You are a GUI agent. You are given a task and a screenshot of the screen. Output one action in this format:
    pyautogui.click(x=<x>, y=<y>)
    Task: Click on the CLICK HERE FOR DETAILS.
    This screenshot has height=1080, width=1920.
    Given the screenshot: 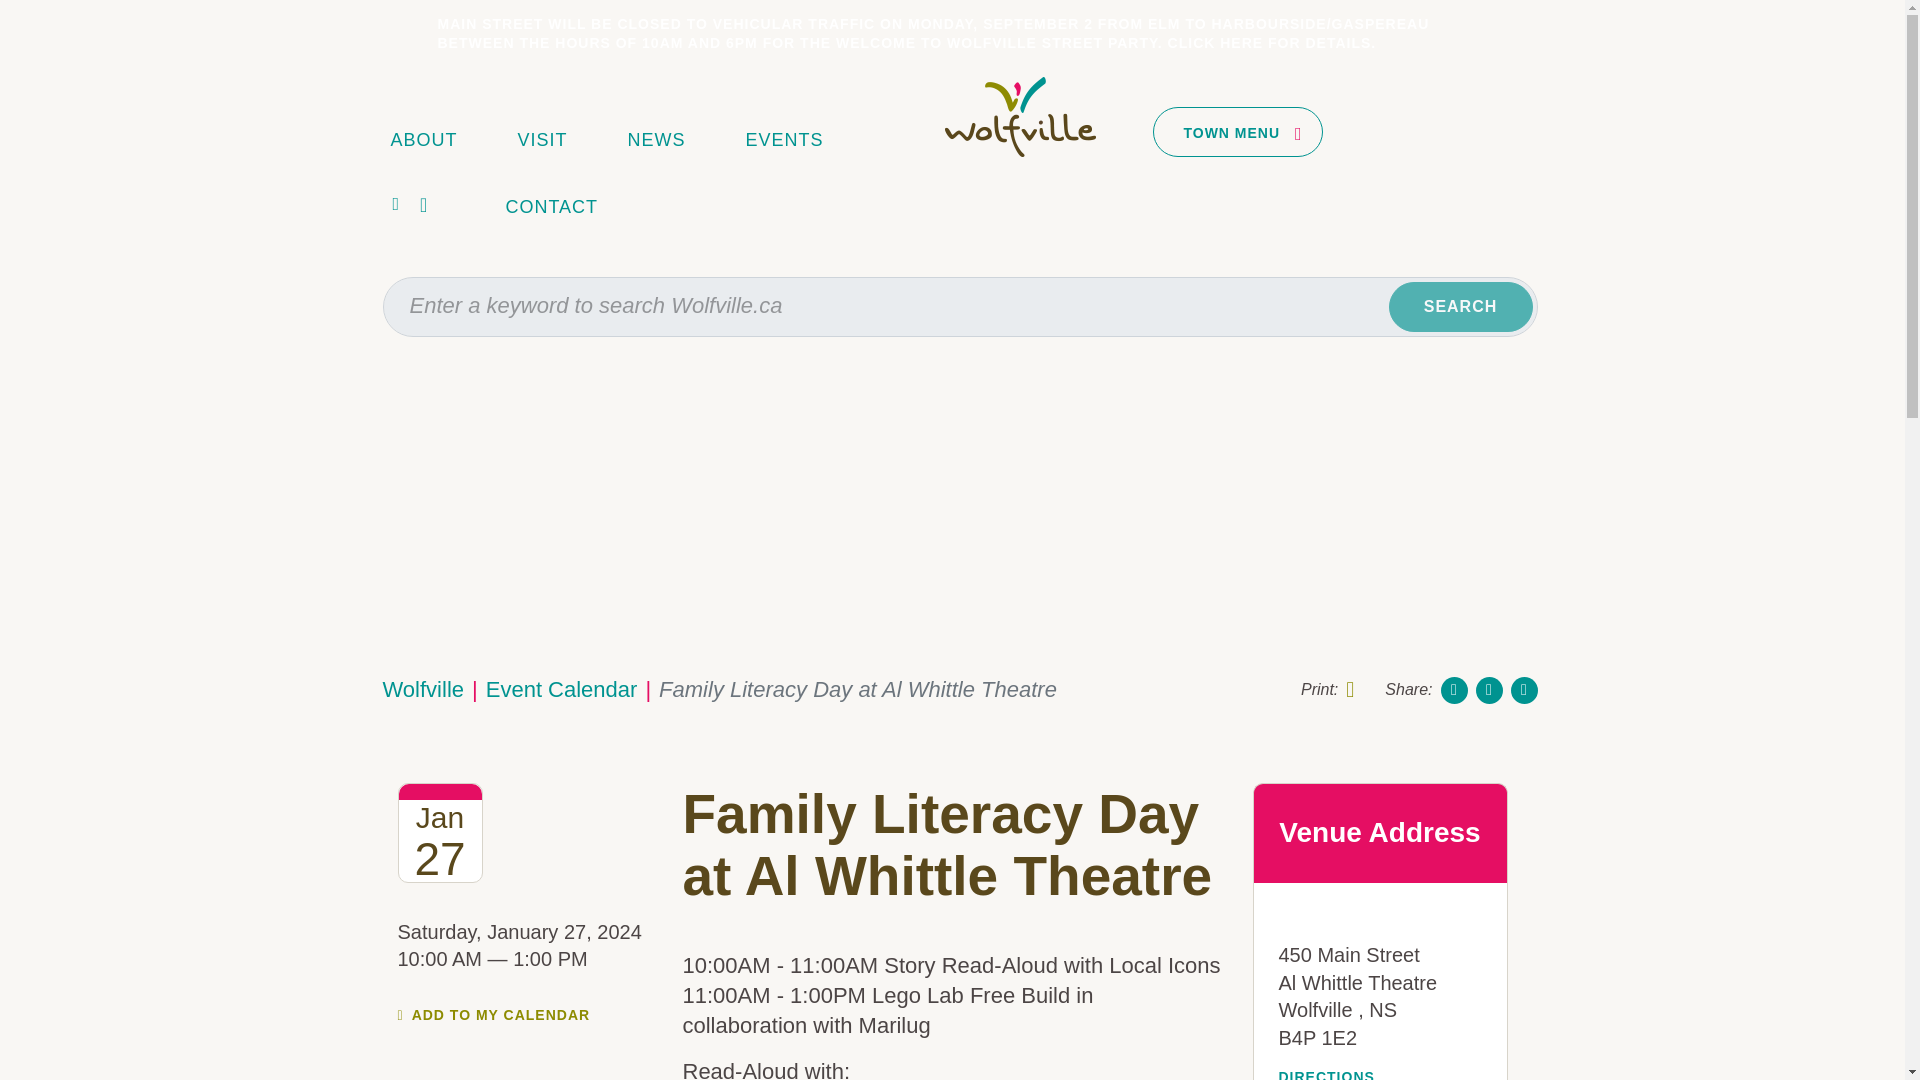 What is the action you would take?
    pyautogui.click(x=1272, y=42)
    